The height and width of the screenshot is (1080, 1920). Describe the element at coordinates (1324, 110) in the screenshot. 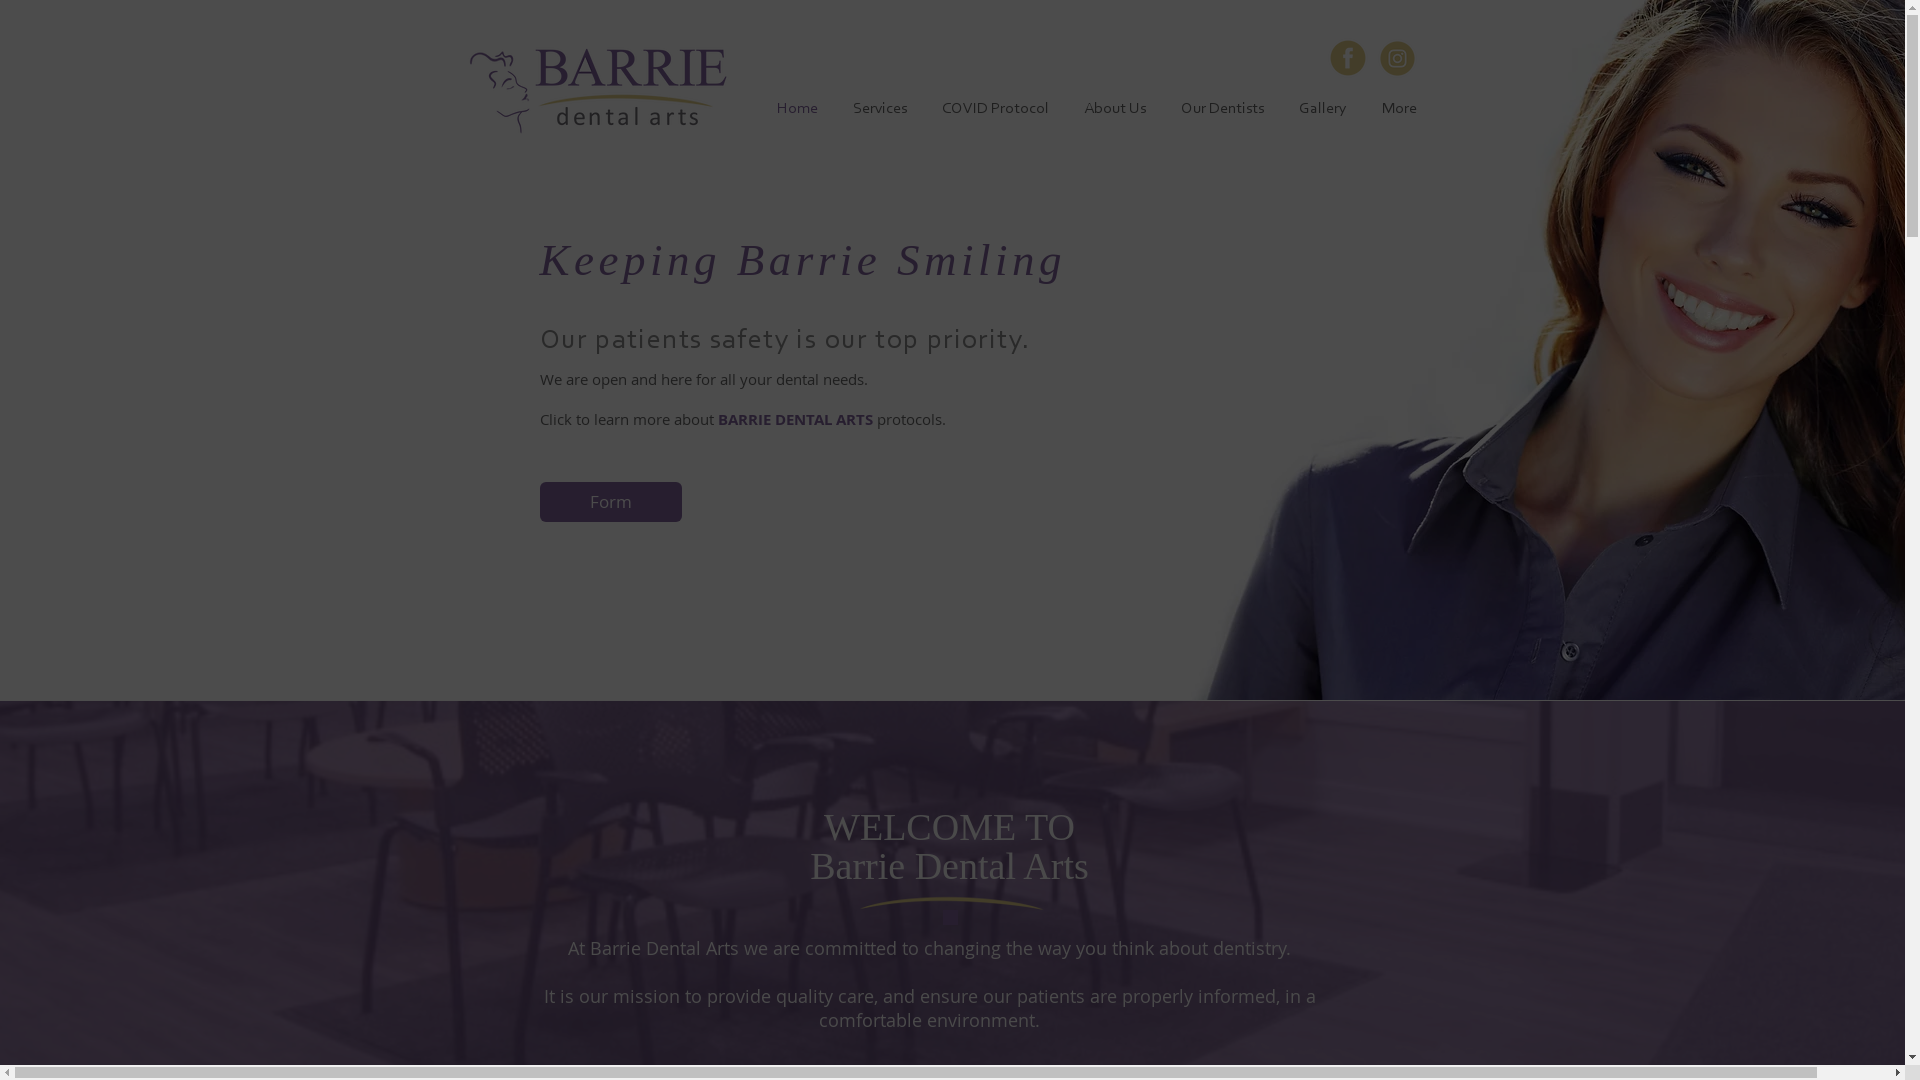

I see `Gallery` at that location.